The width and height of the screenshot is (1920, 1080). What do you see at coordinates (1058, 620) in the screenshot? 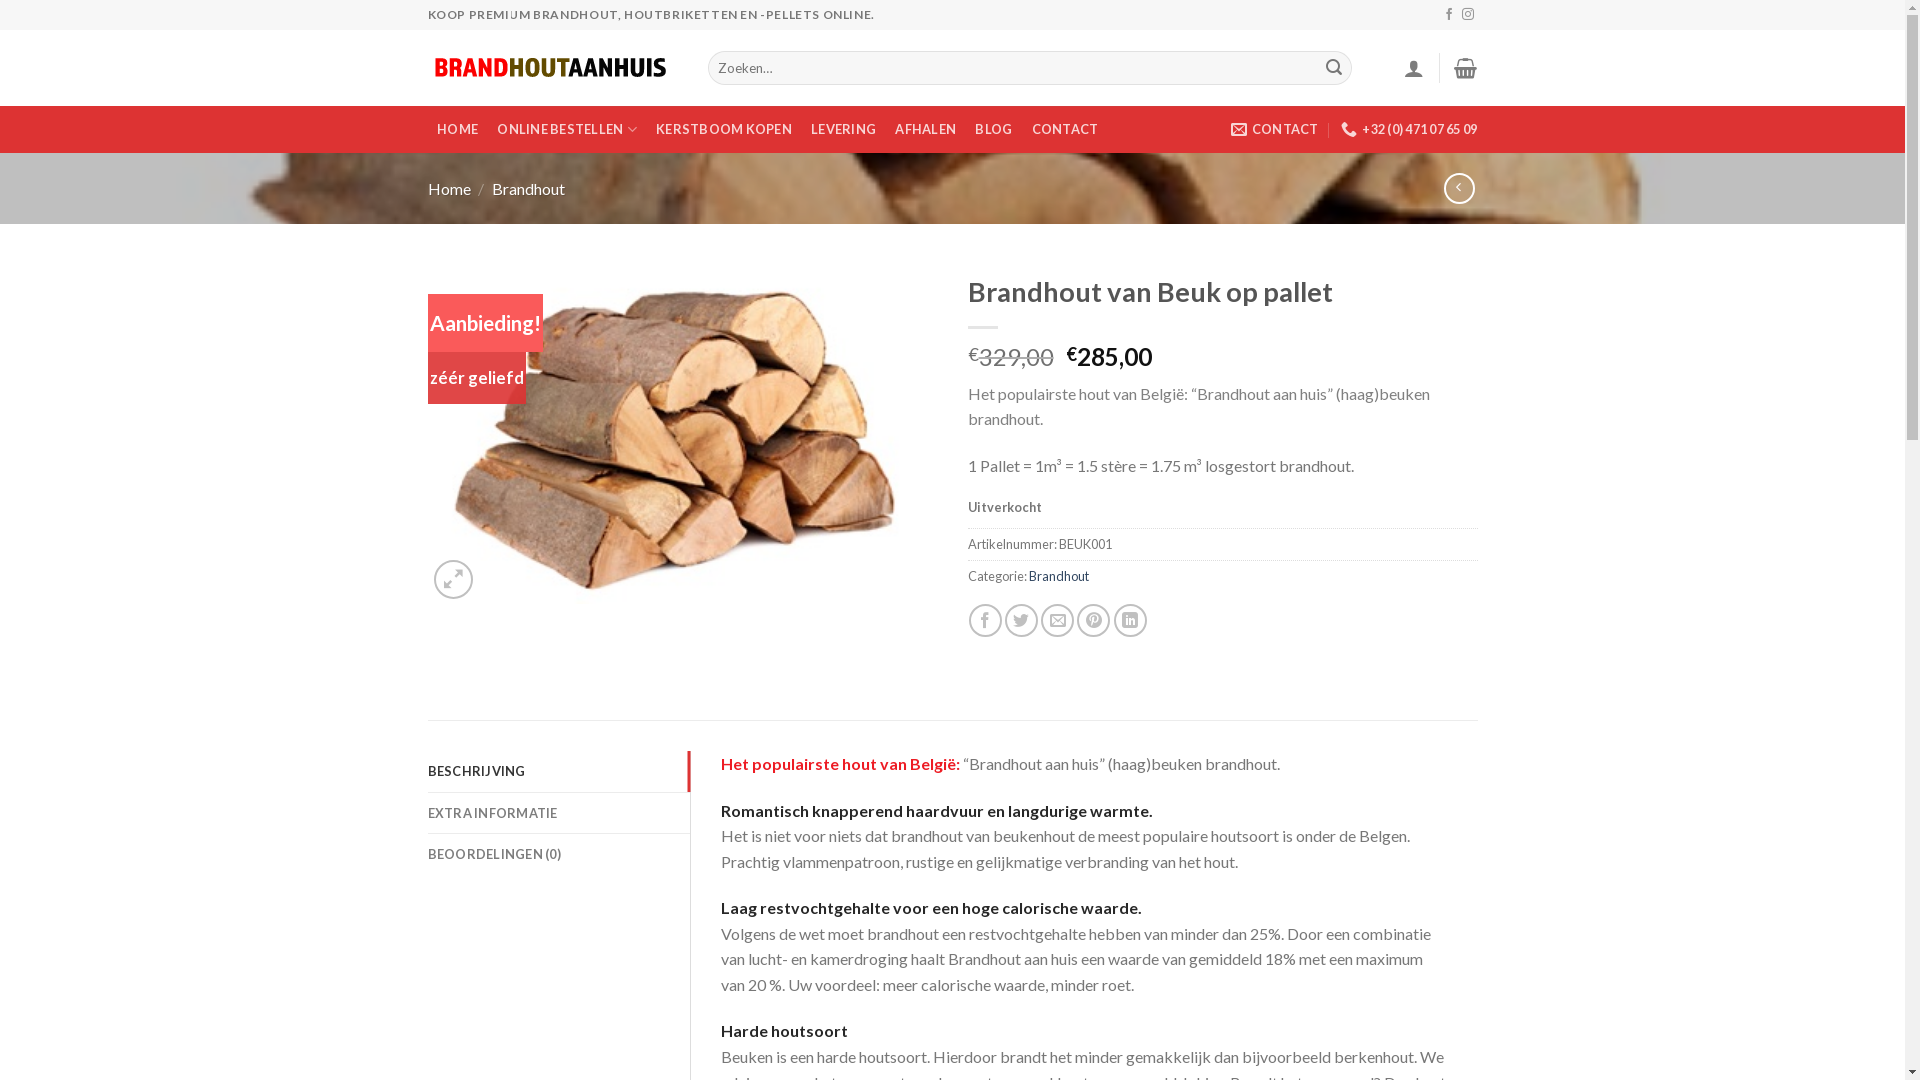
I see `Stuur door naar een vriend` at bounding box center [1058, 620].